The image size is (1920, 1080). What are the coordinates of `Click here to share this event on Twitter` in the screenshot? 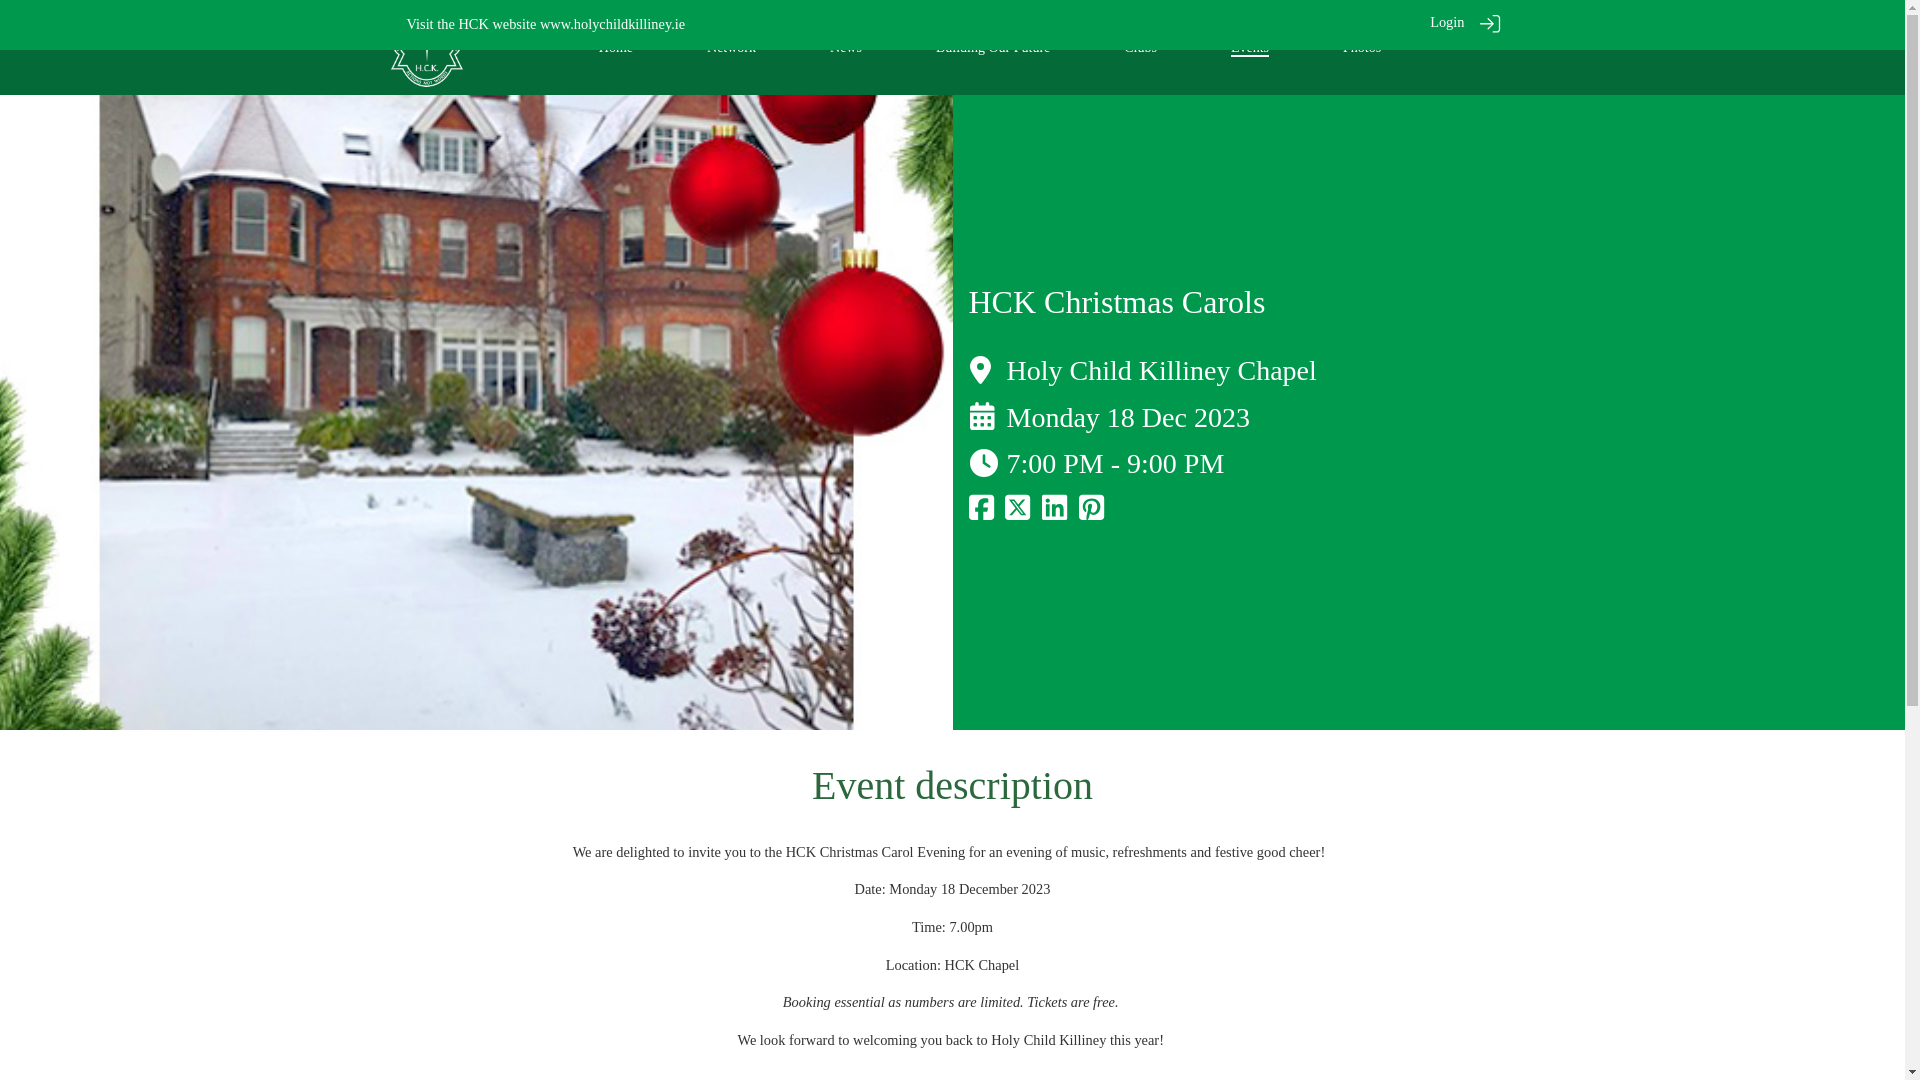 It's located at (1016, 512).